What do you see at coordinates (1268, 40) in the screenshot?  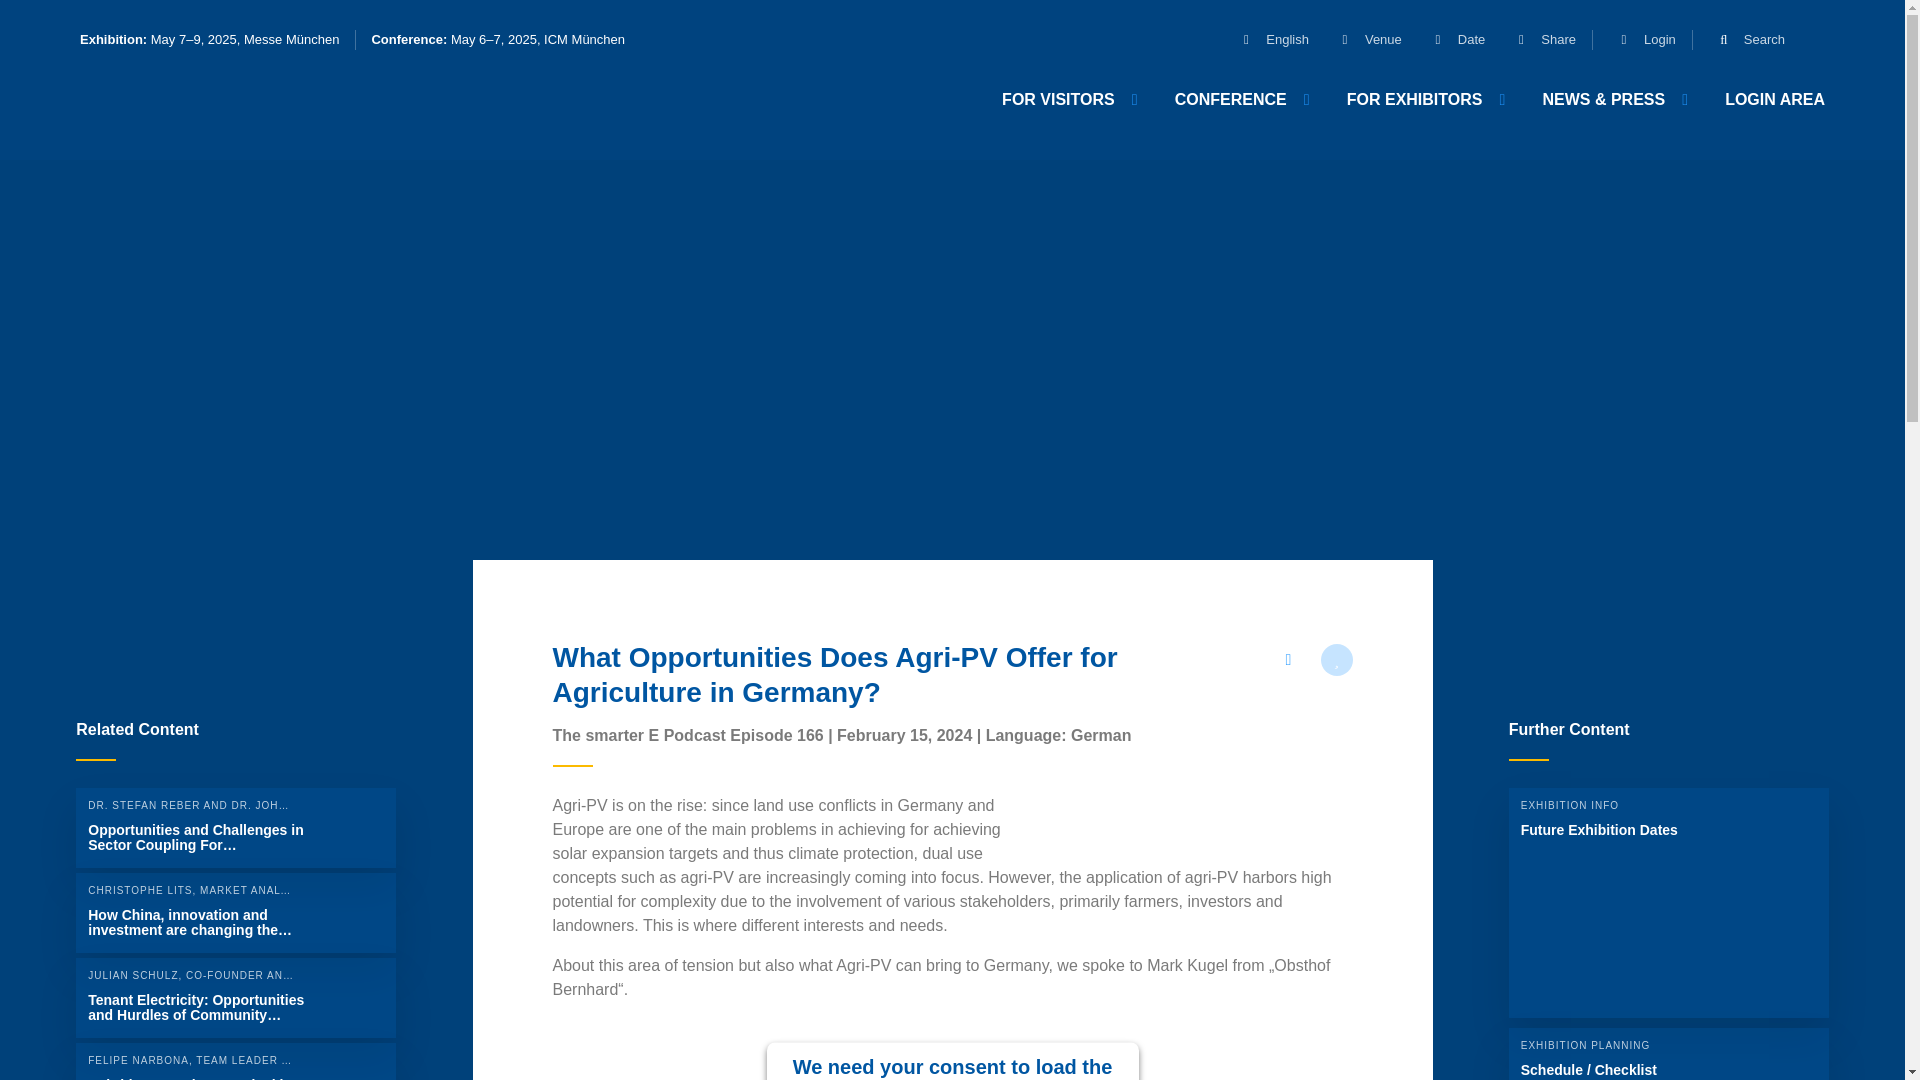 I see `Change Language` at bounding box center [1268, 40].